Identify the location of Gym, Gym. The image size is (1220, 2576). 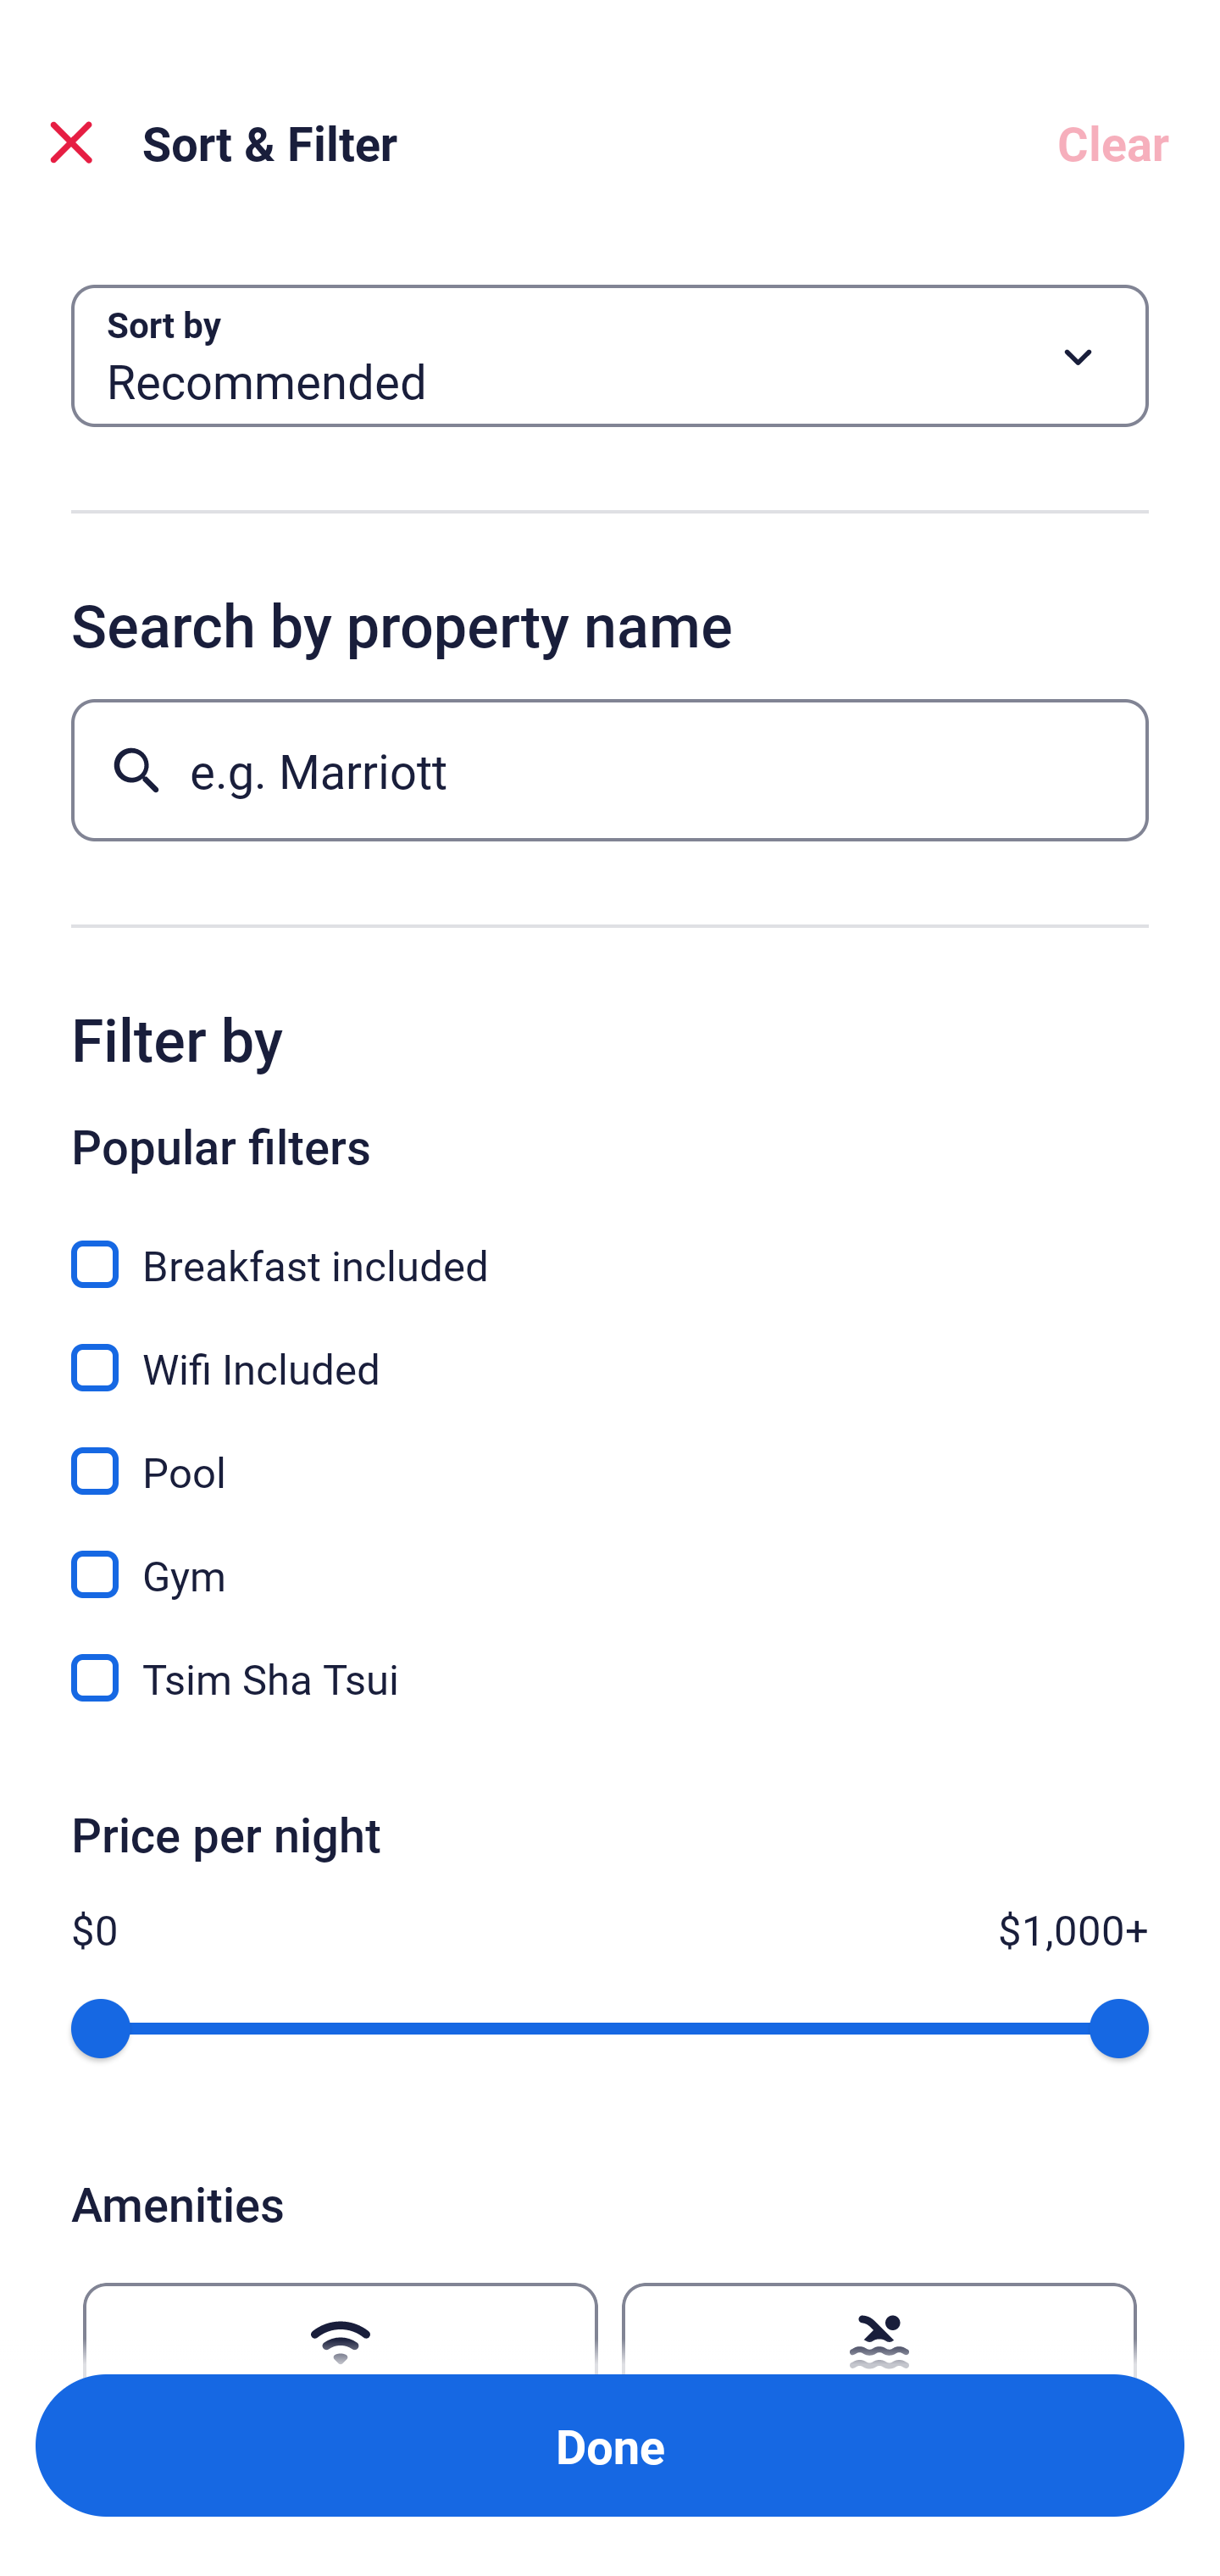
(610, 1556).